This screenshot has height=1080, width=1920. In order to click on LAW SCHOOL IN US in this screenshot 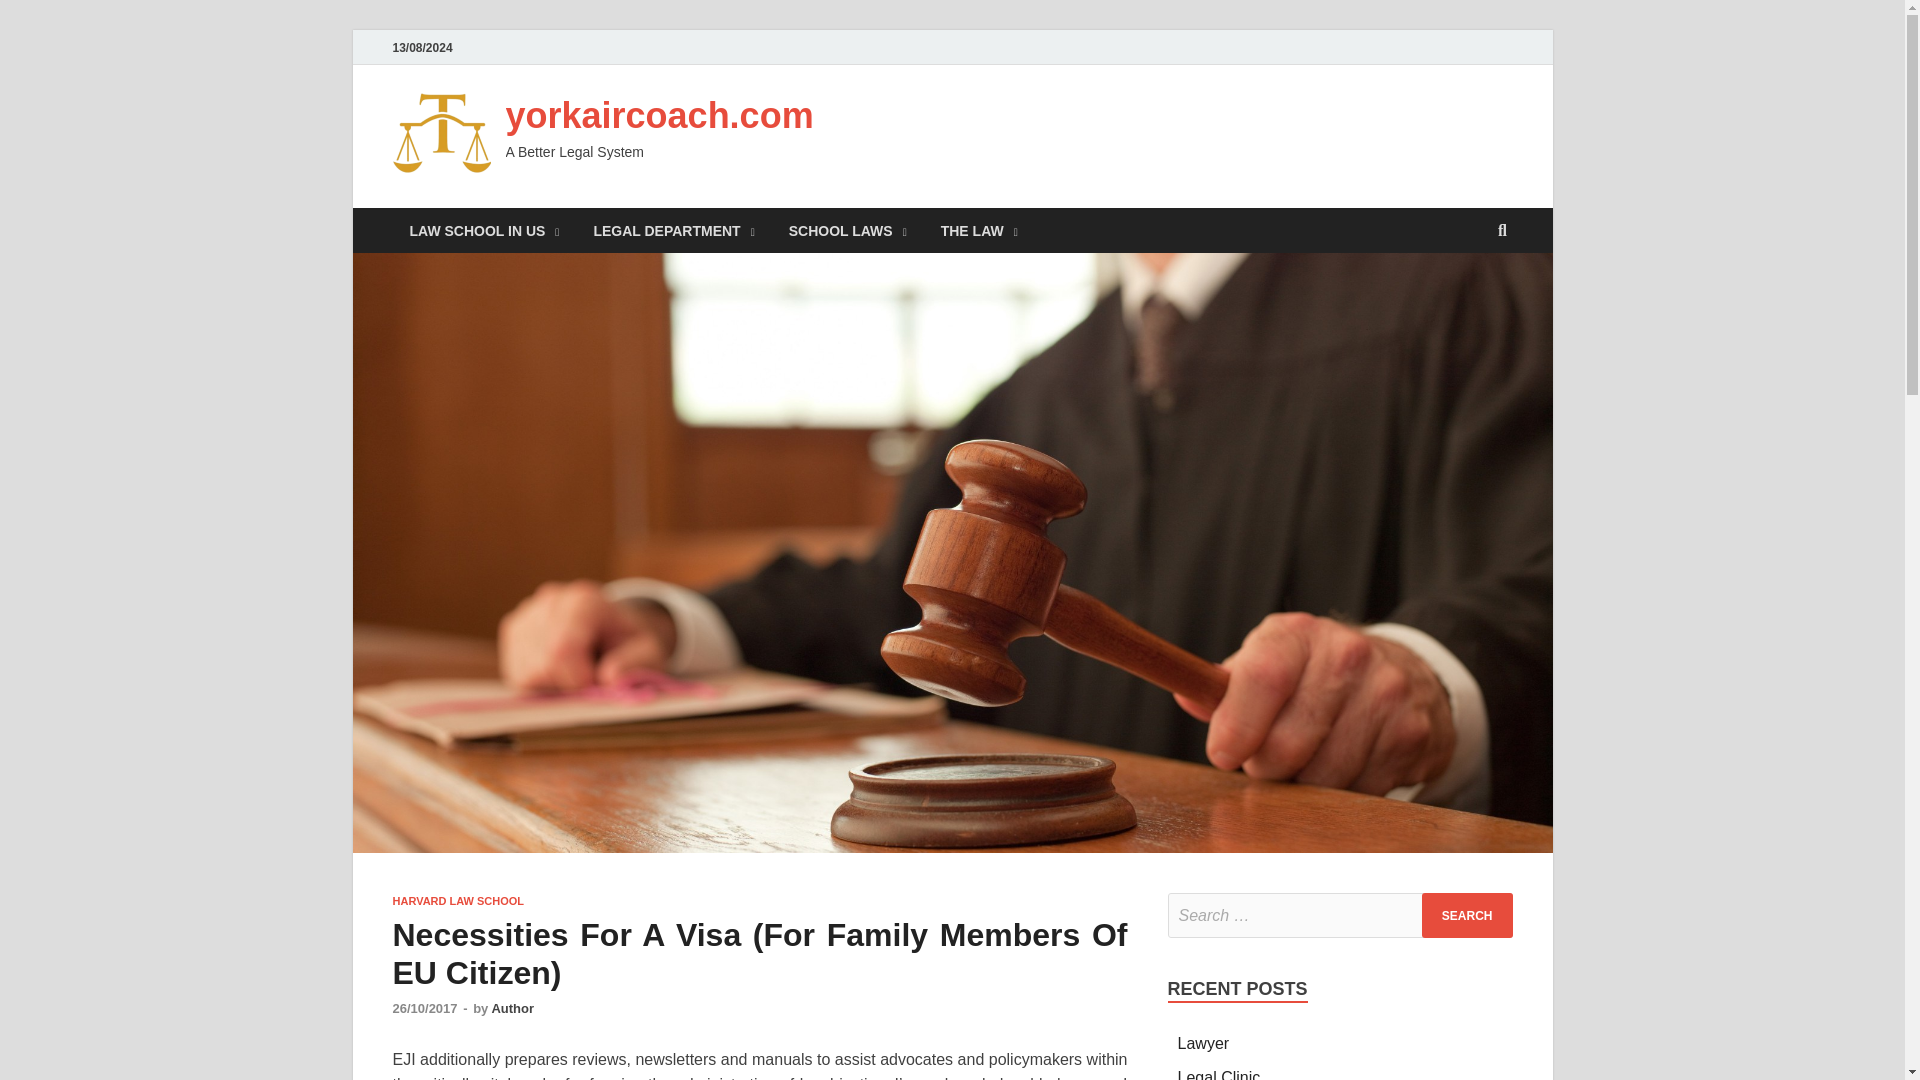, I will do `click(484, 230)`.